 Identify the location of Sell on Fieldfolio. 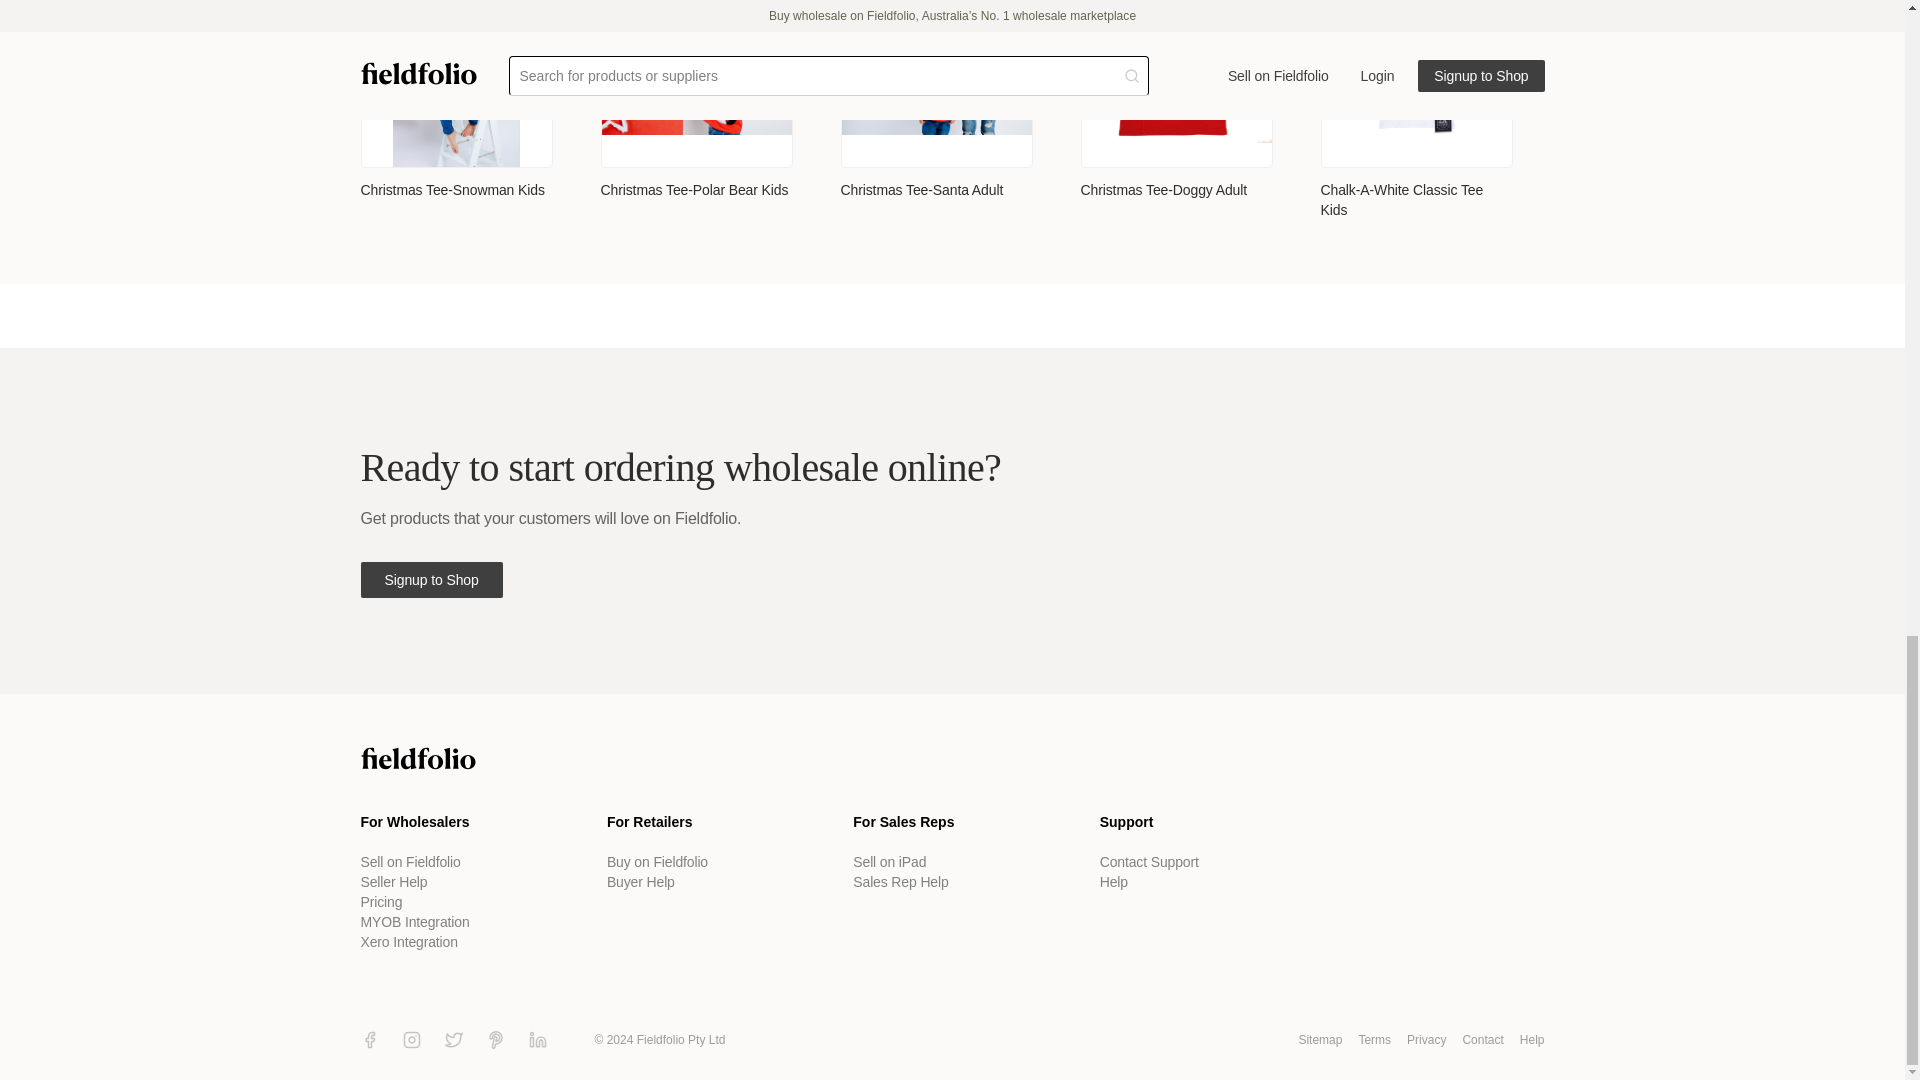
(410, 862).